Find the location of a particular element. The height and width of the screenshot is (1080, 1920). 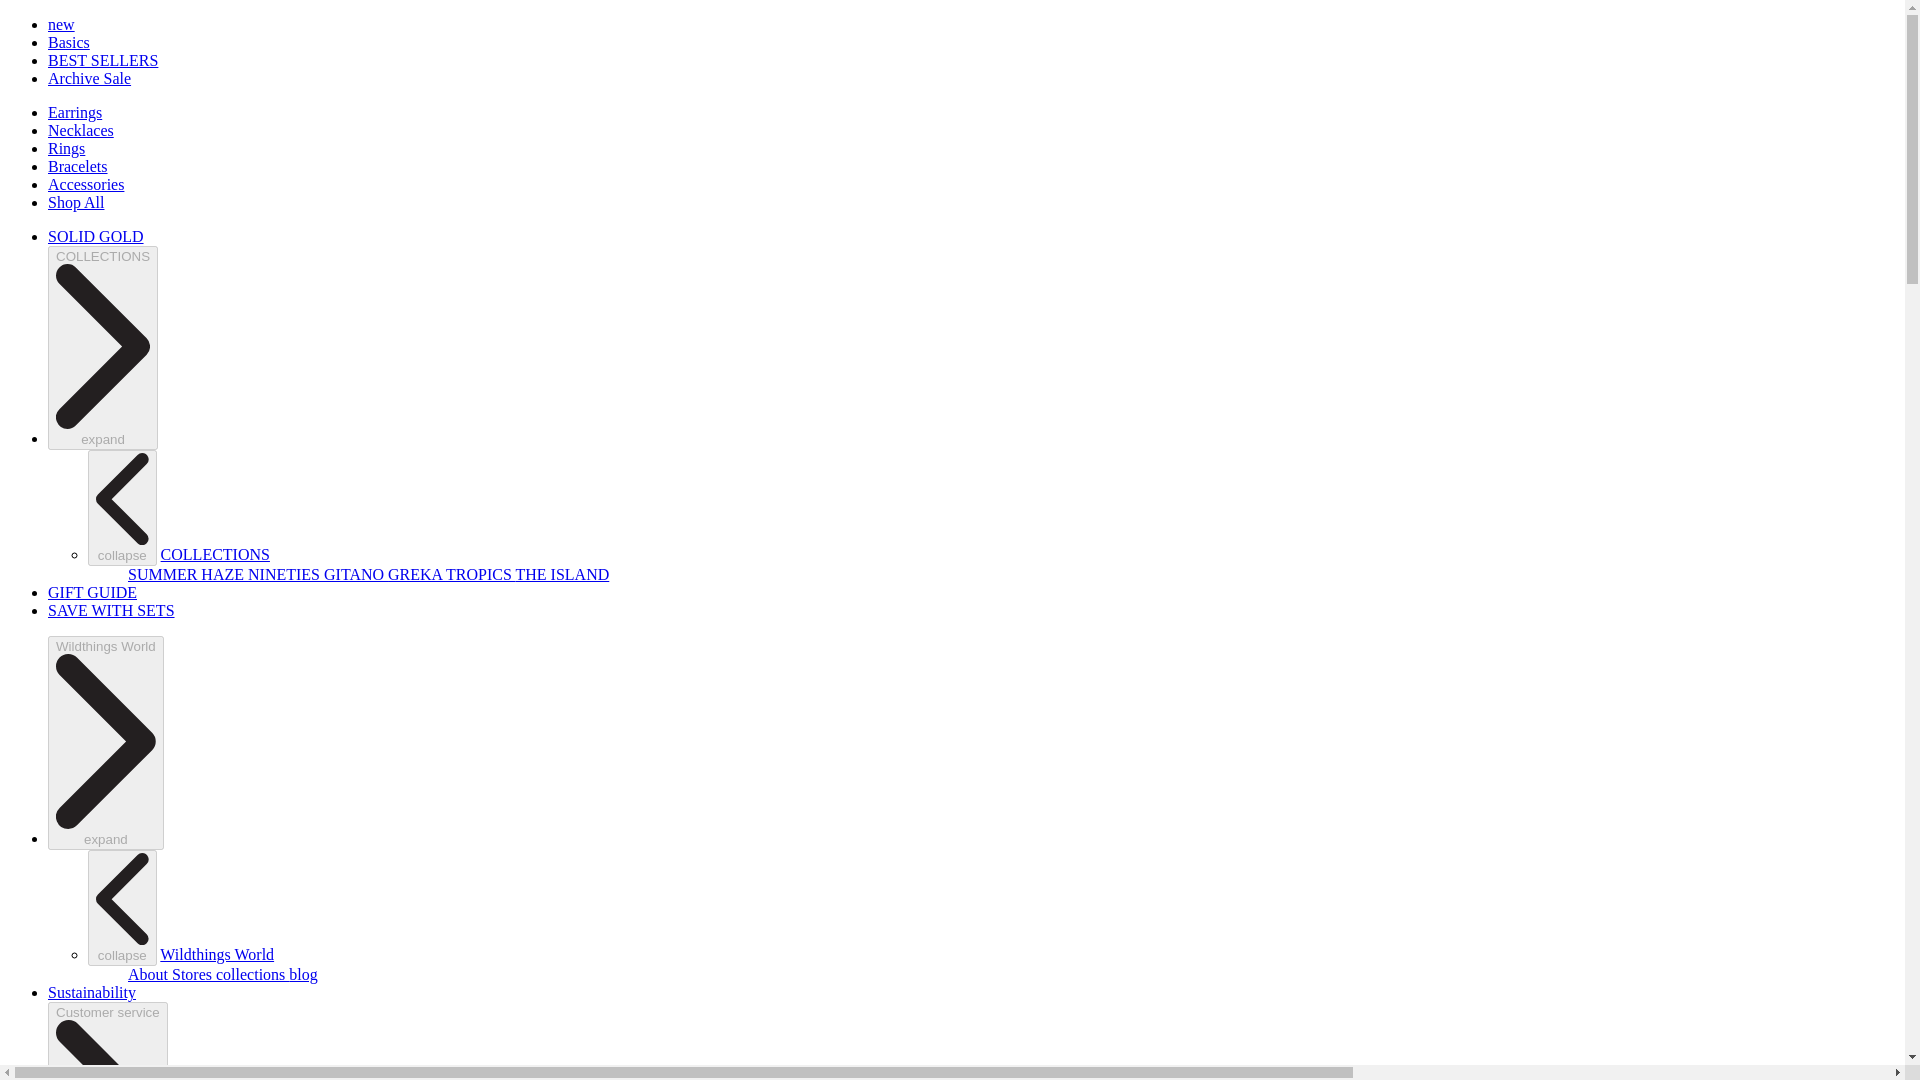

blog is located at coordinates (302, 974).